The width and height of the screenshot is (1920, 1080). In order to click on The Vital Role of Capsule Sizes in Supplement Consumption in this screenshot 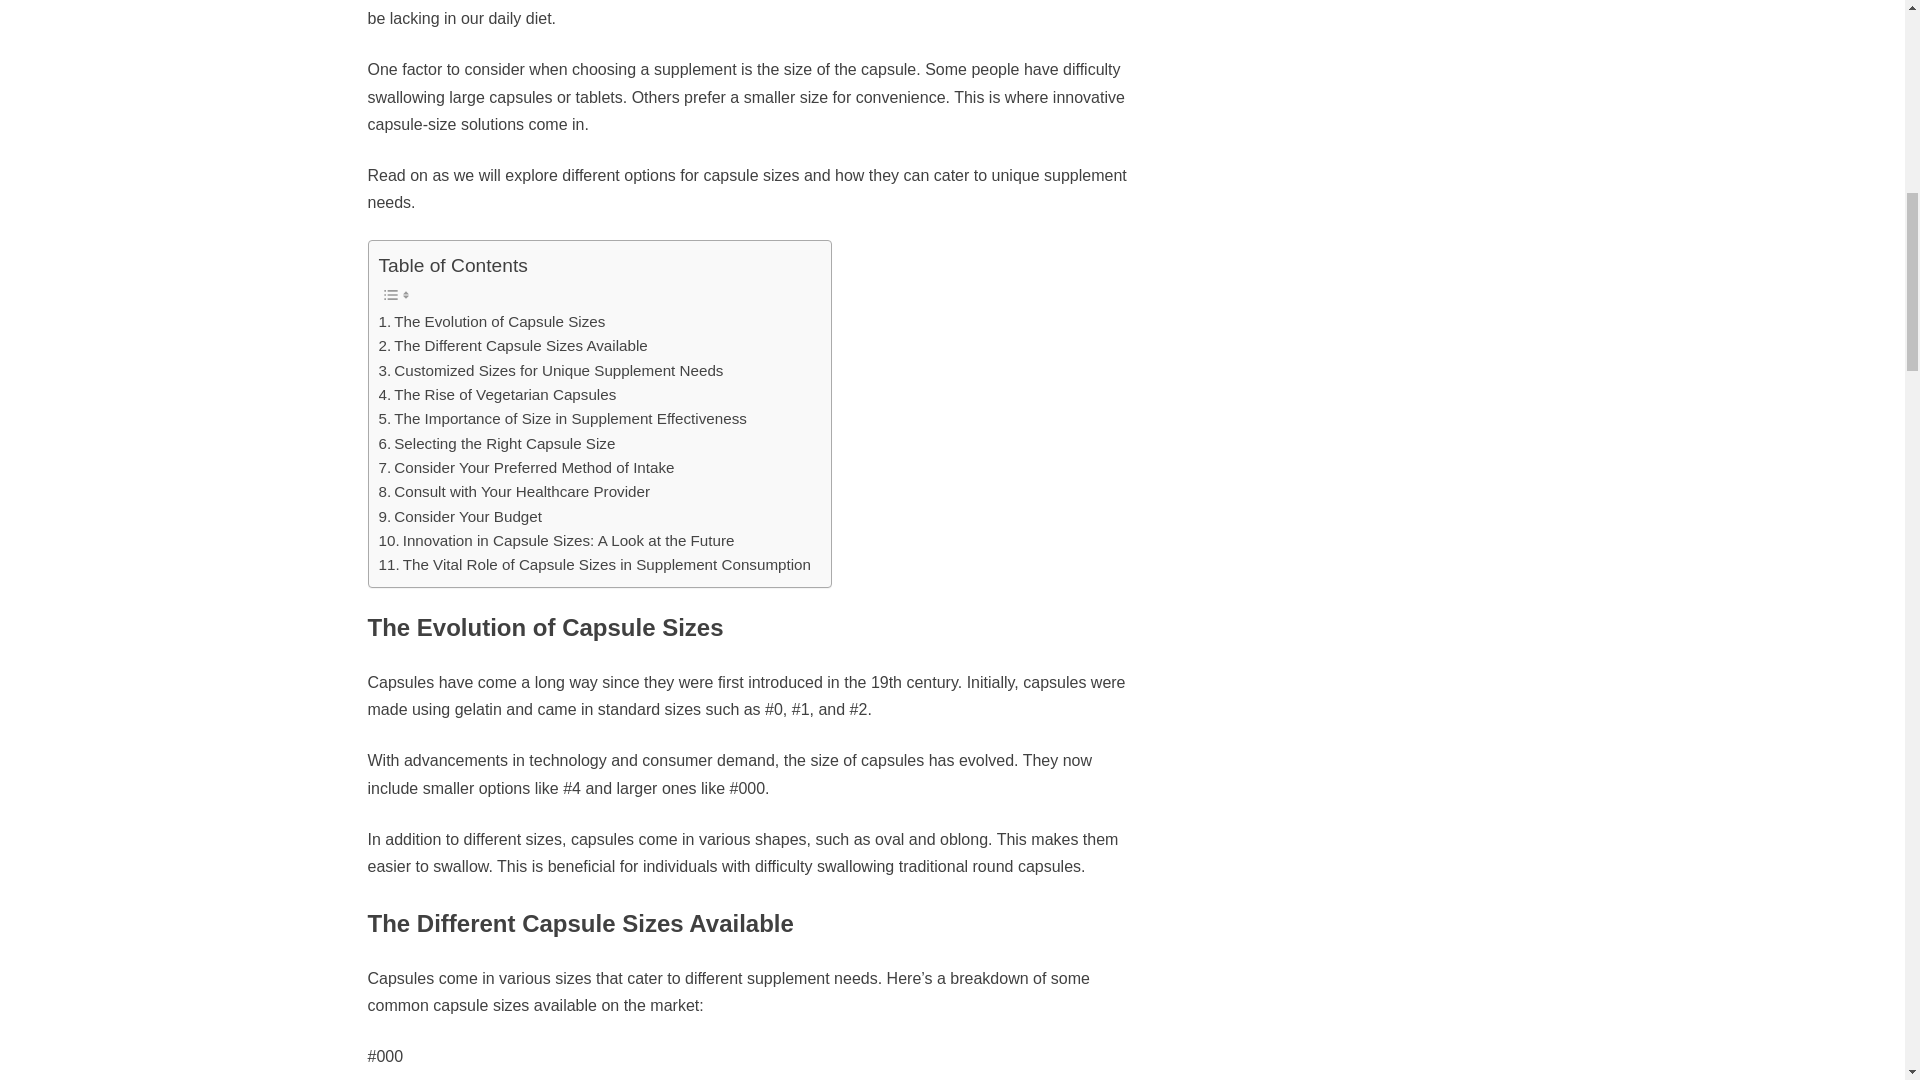, I will do `click(594, 564)`.